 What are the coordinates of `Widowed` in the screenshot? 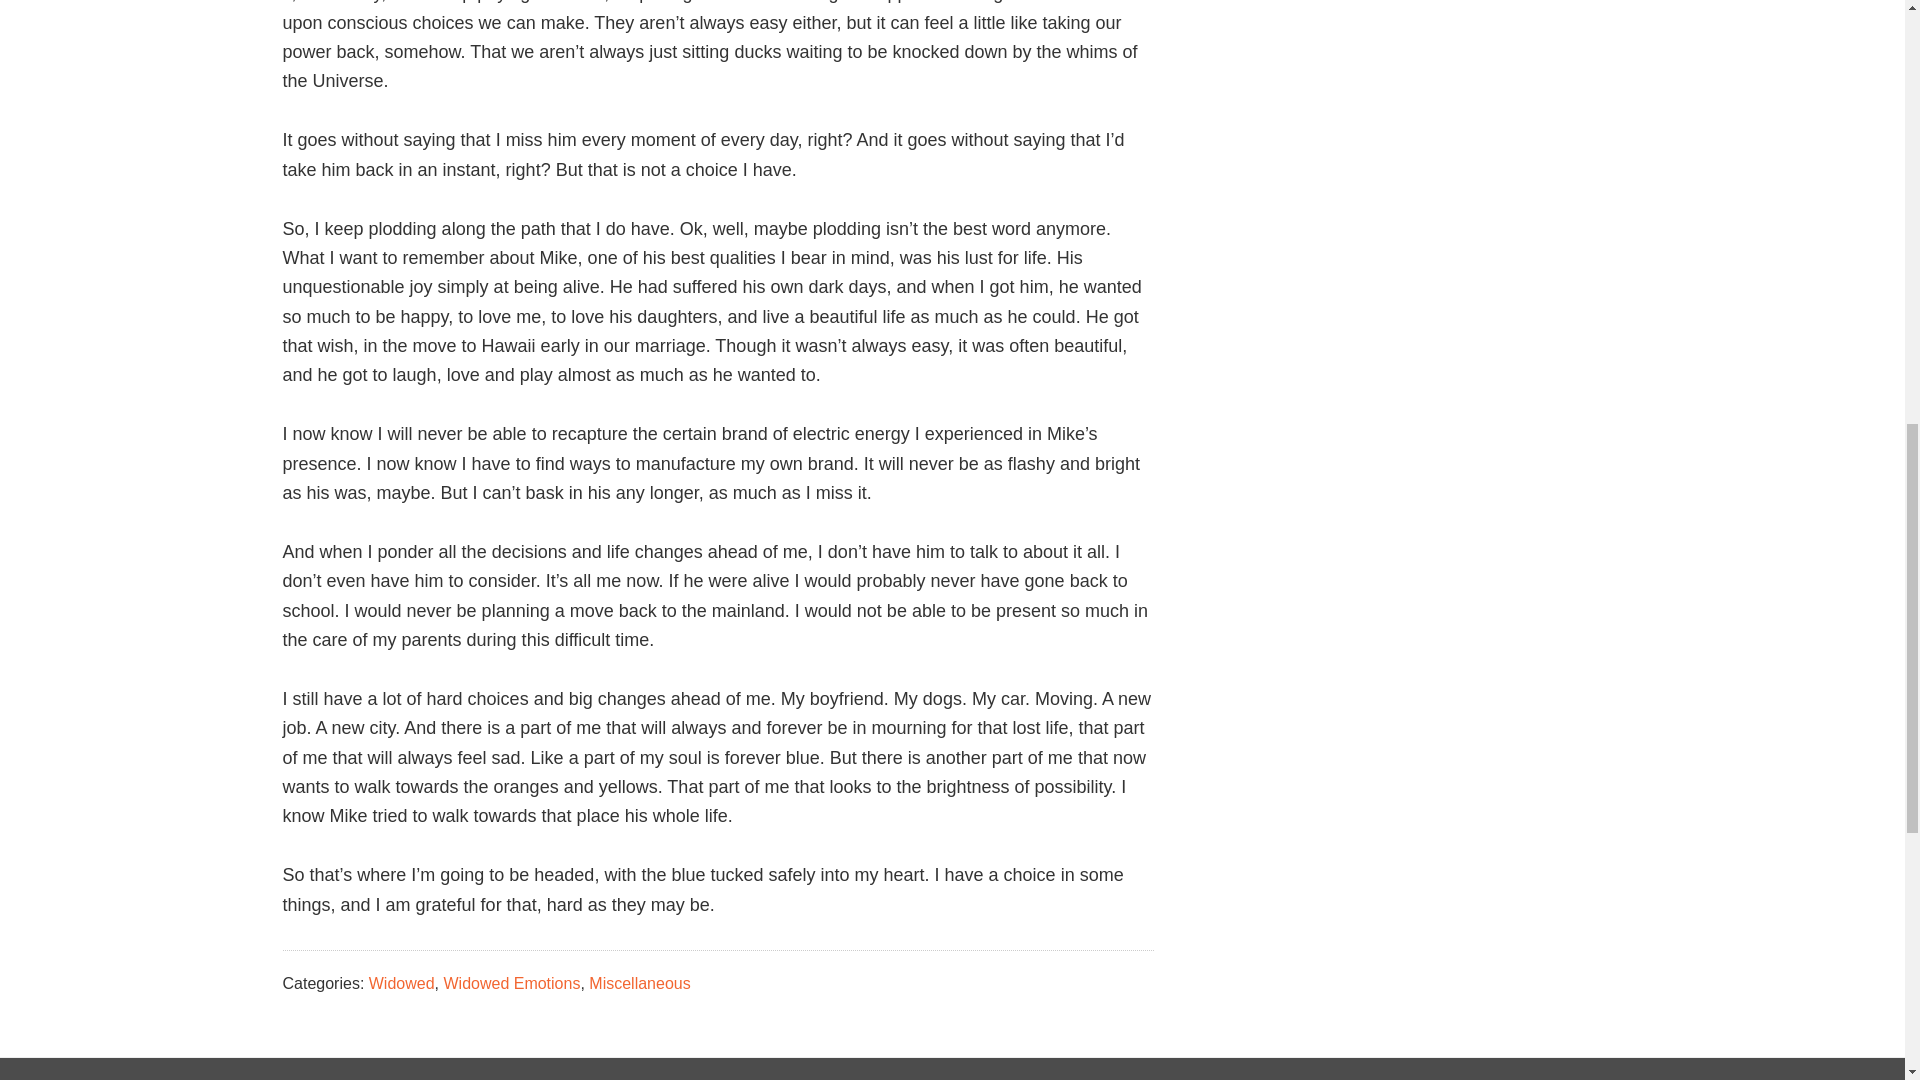 It's located at (402, 984).